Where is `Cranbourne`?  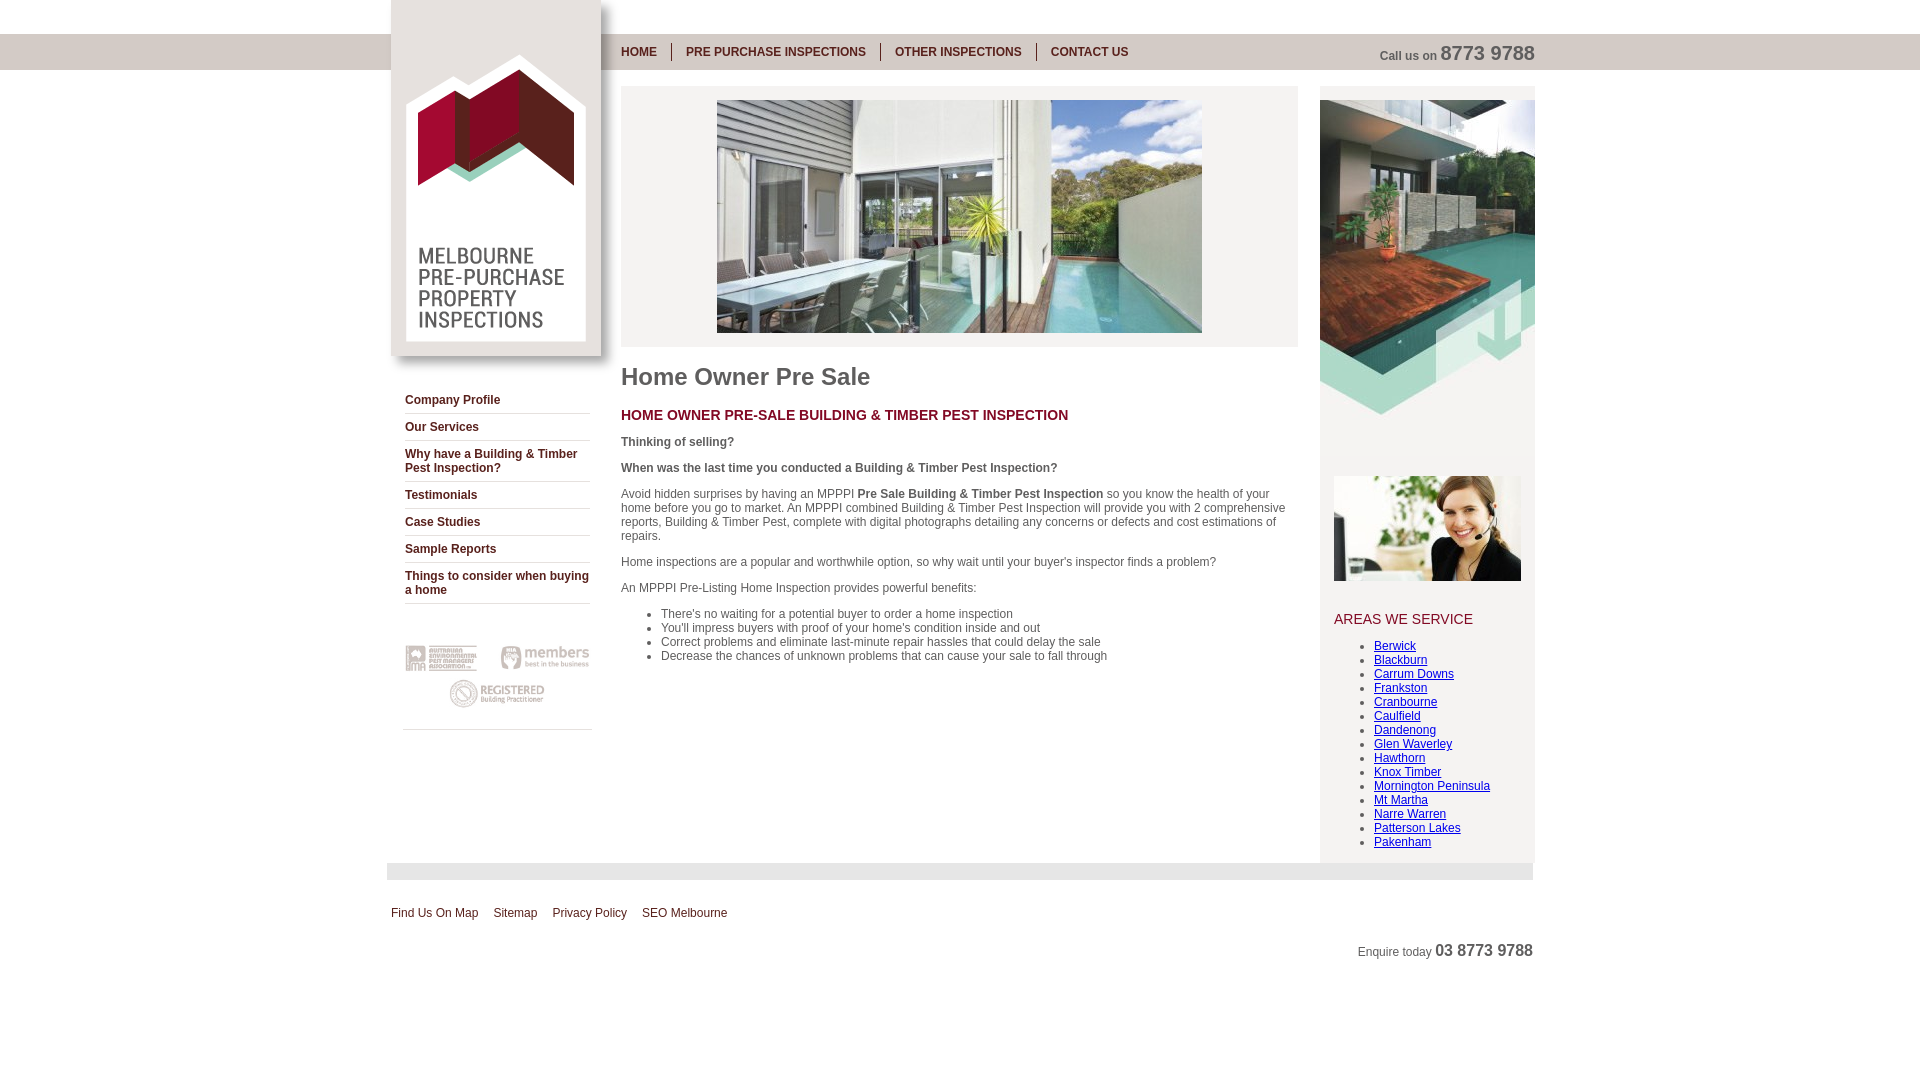
Cranbourne is located at coordinates (1406, 702).